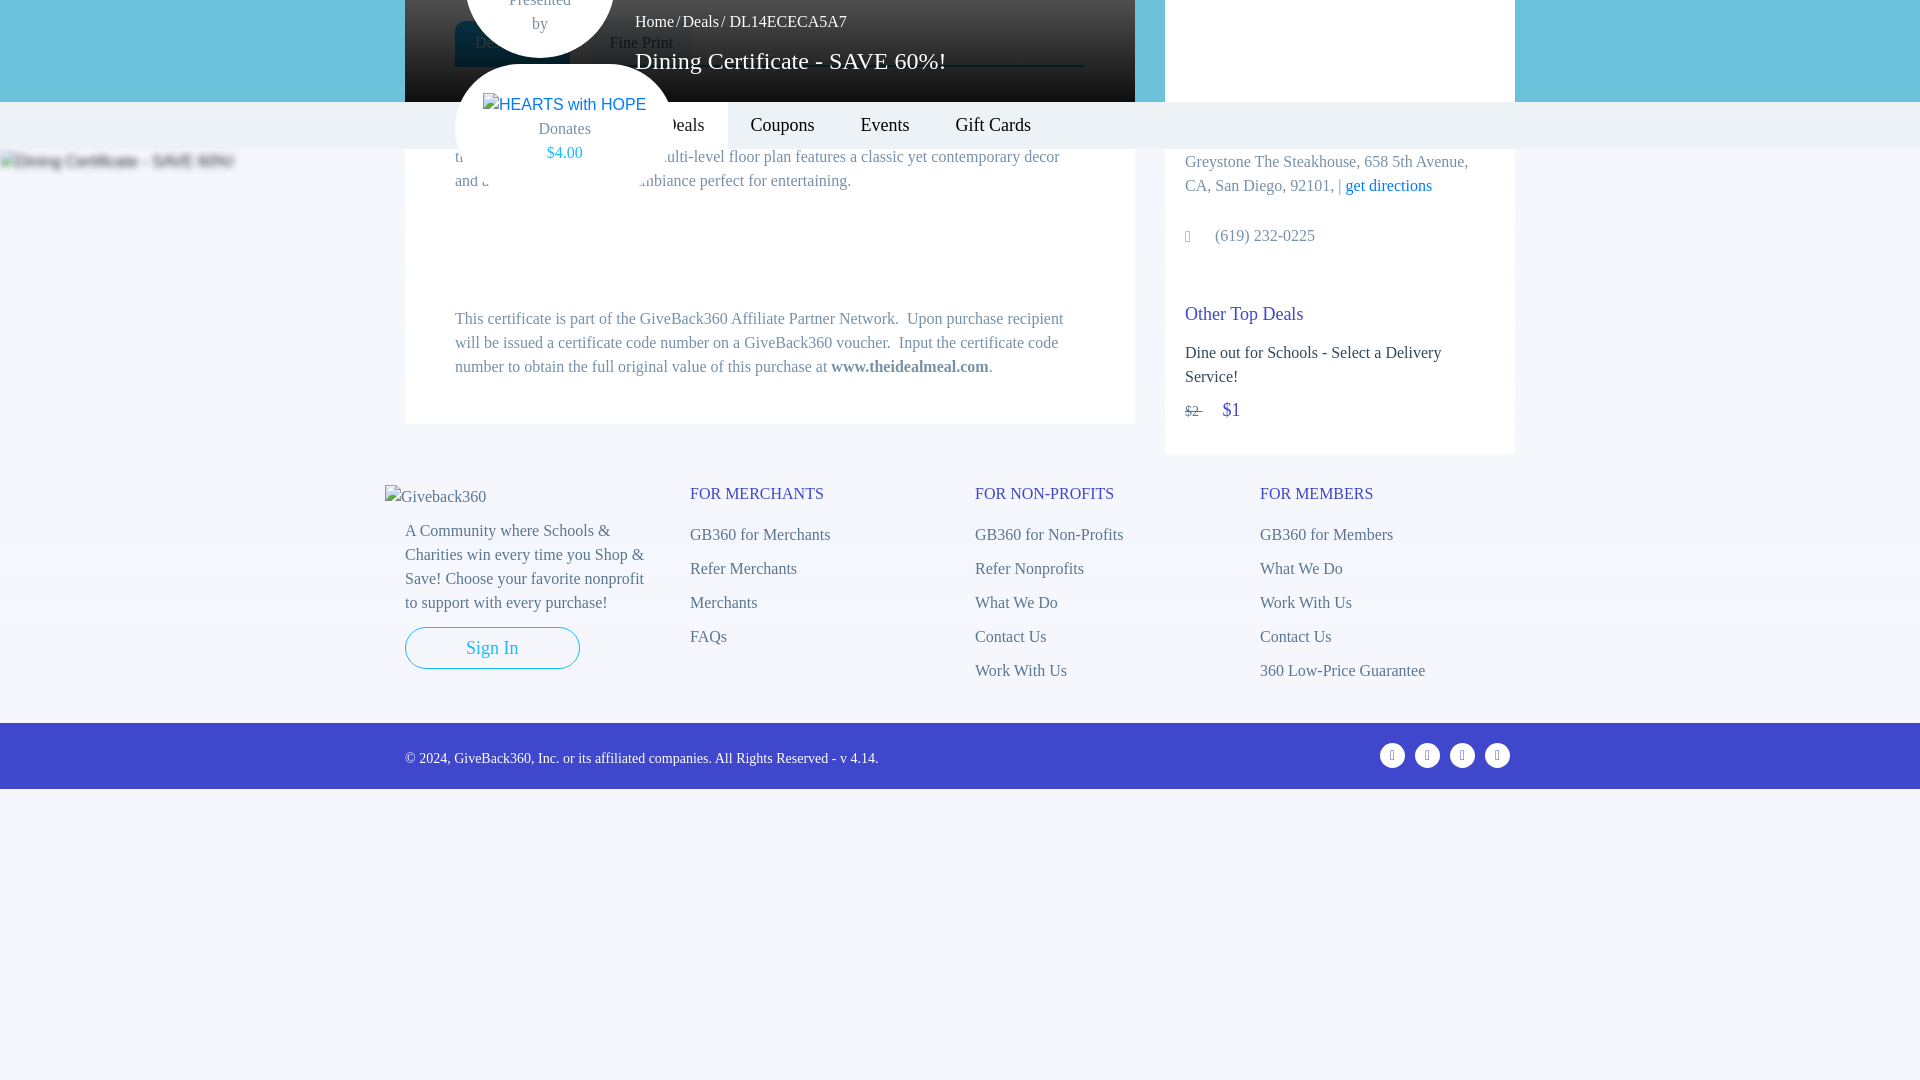  What do you see at coordinates (1496, 755) in the screenshot?
I see `Linkedin` at bounding box center [1496, 755].